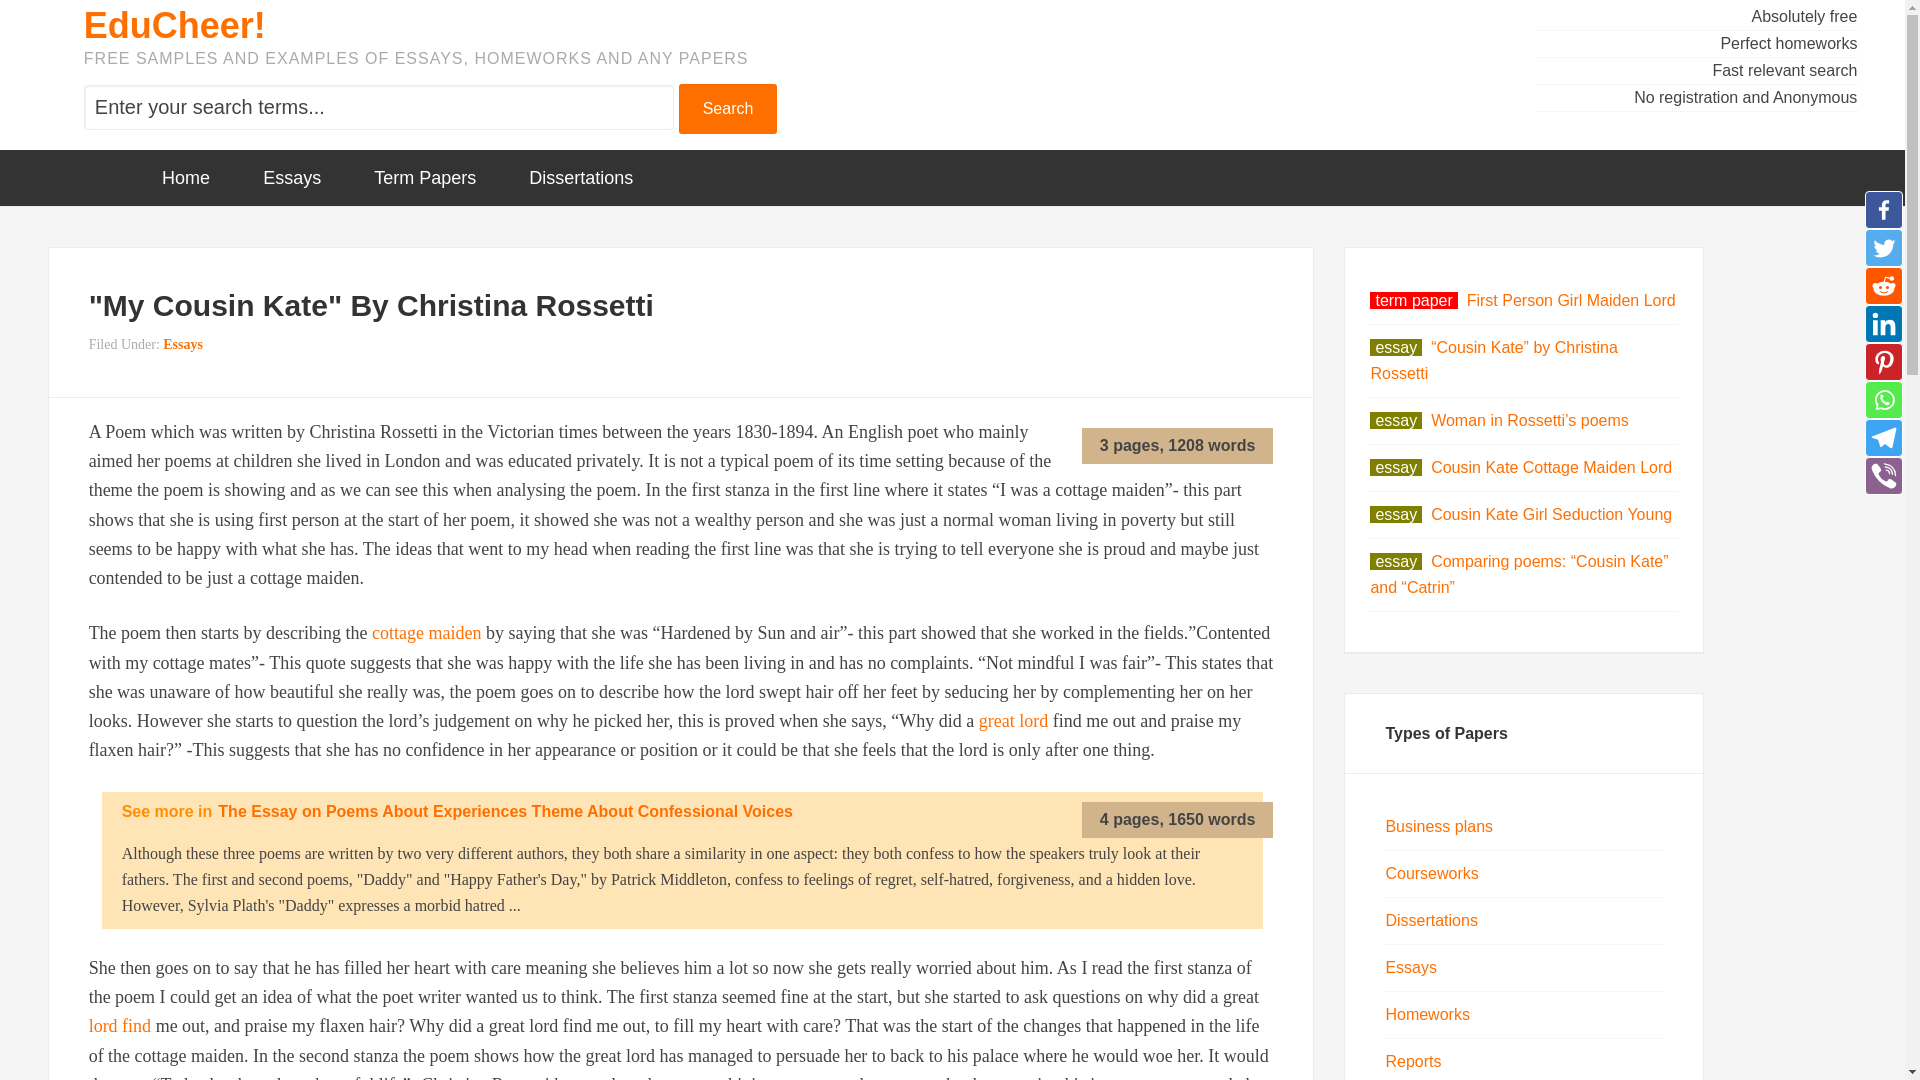 This screenshot has height=1080, width=1920. What do you see at coordinates (1522, 300) in the screenshot?
I see `term paper  First Person Girl Maiden Lord` at bounding box center [1522, 300].